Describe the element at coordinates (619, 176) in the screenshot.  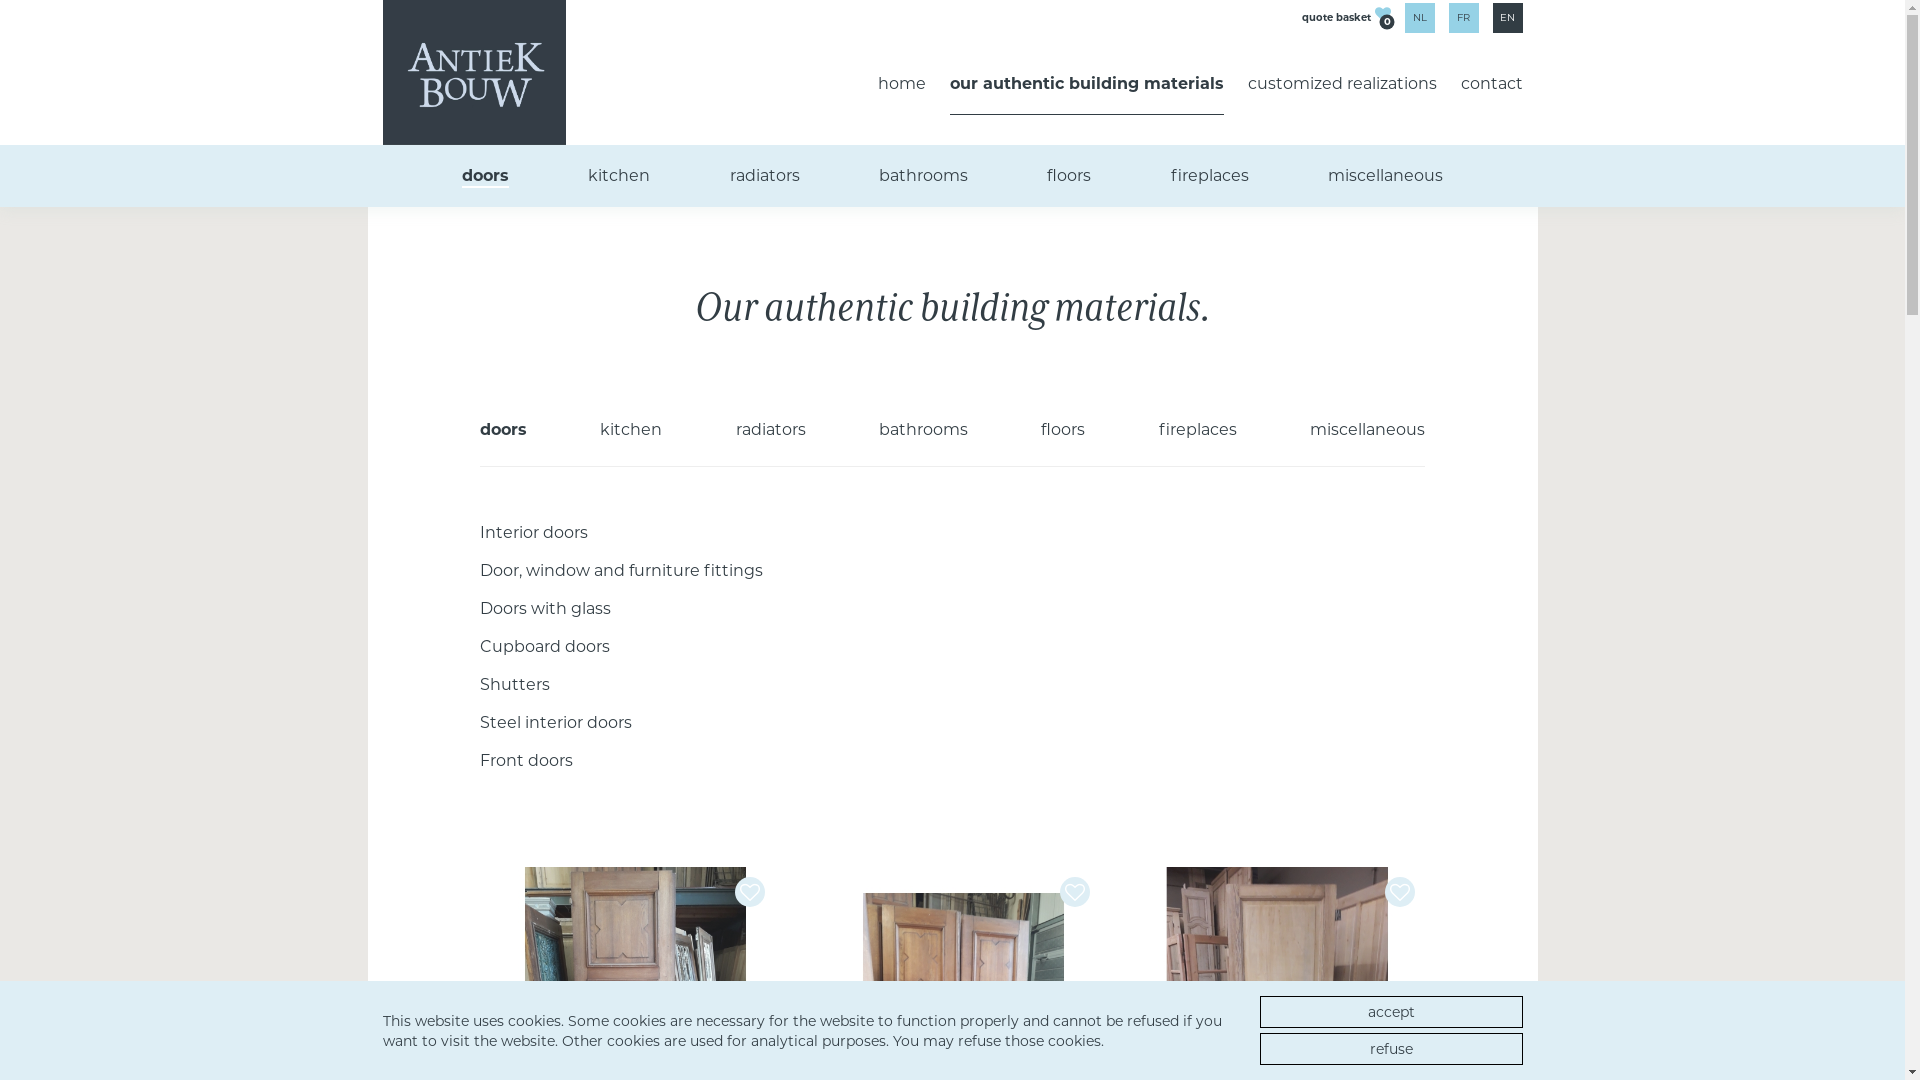
I see `kitchen` at that location.